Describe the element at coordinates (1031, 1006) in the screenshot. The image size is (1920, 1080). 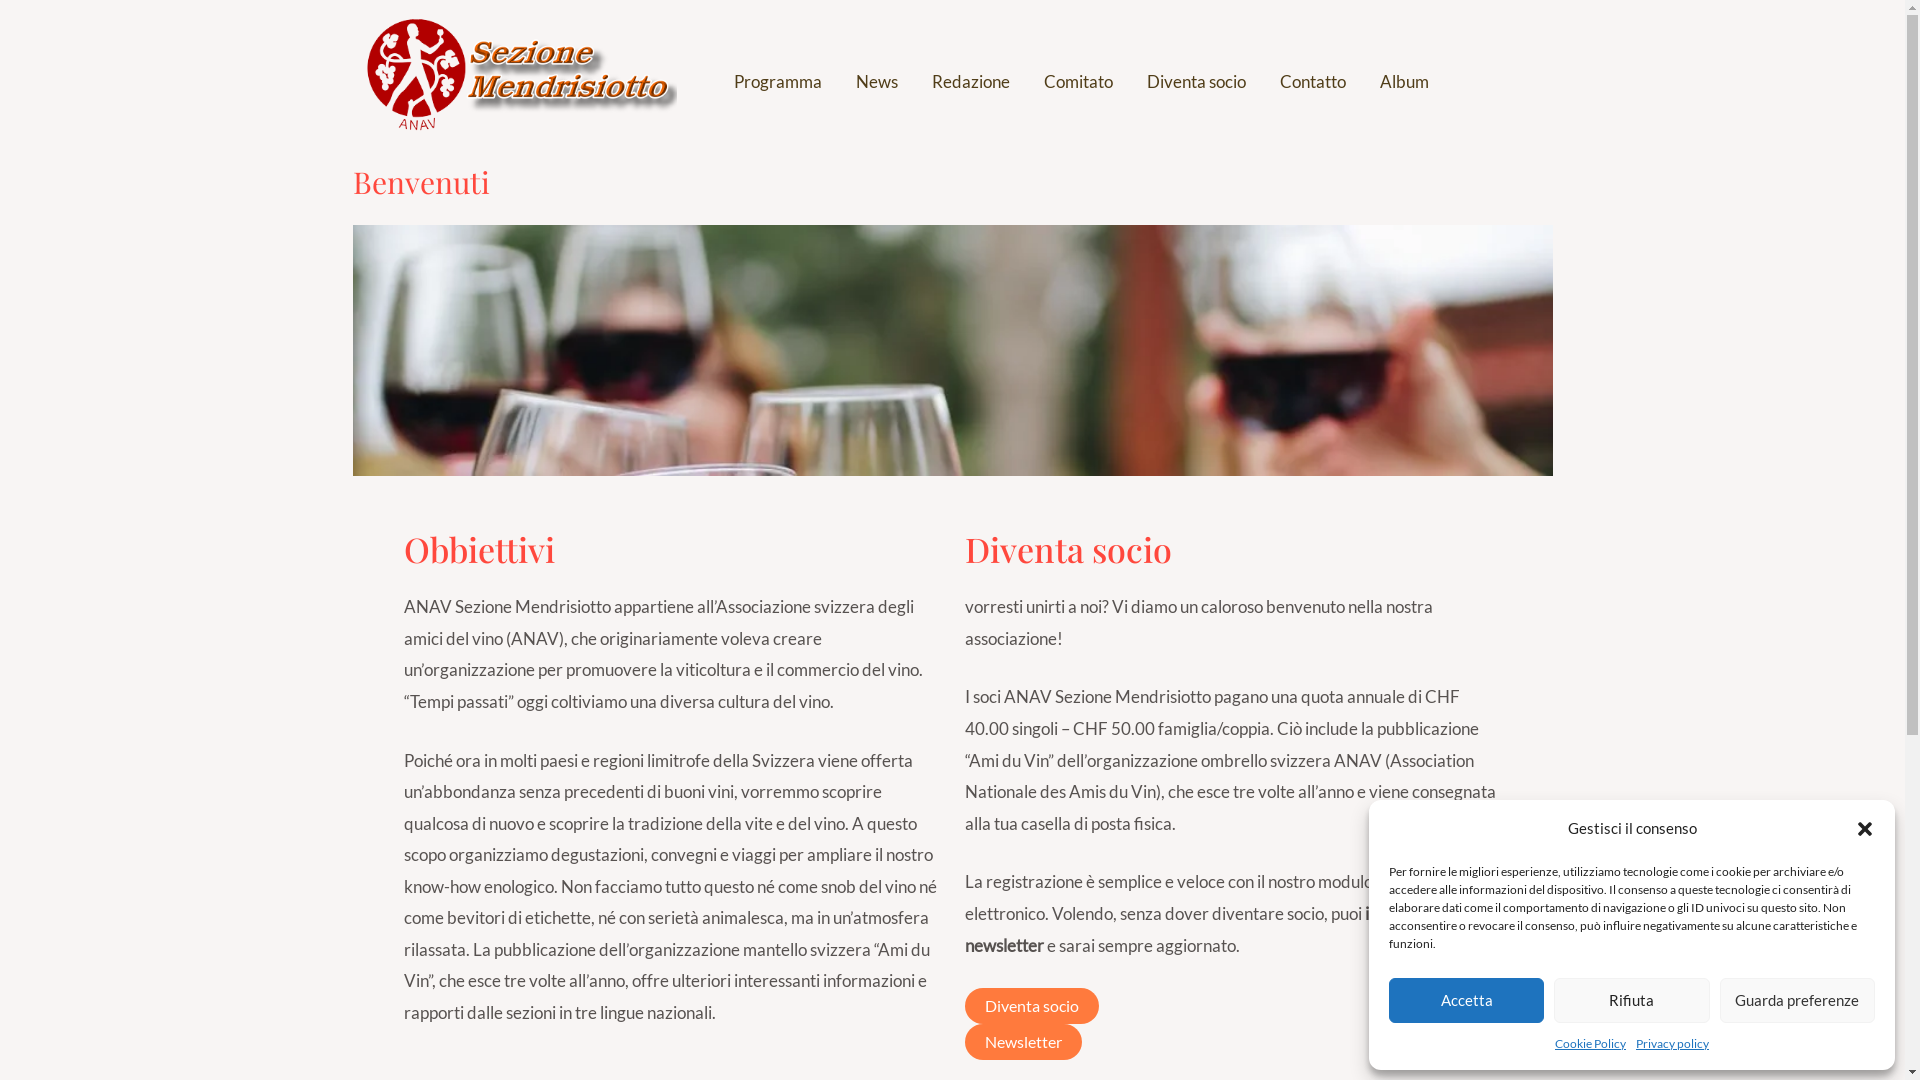
I see `Diventa socio` at that location.